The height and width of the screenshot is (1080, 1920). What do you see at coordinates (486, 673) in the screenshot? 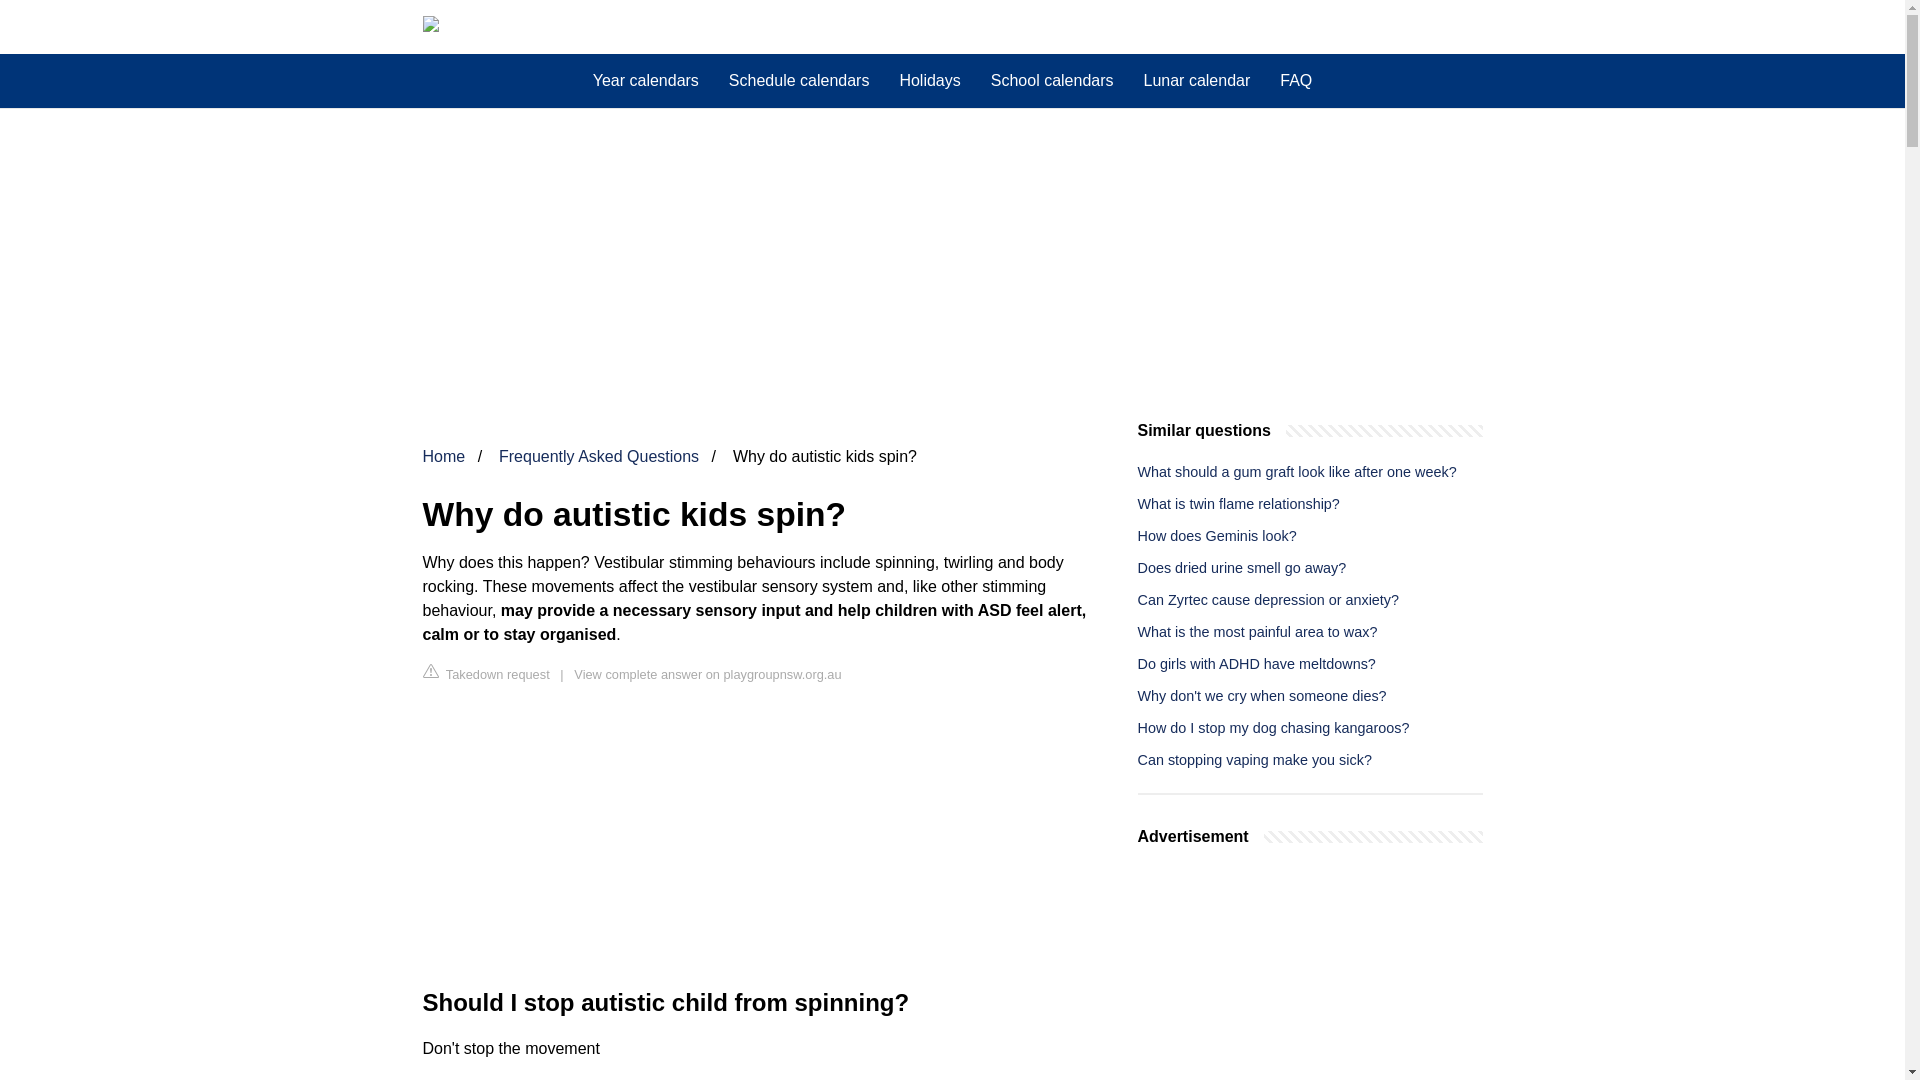
I see `Takedown request` at bounding box center [486, 673].